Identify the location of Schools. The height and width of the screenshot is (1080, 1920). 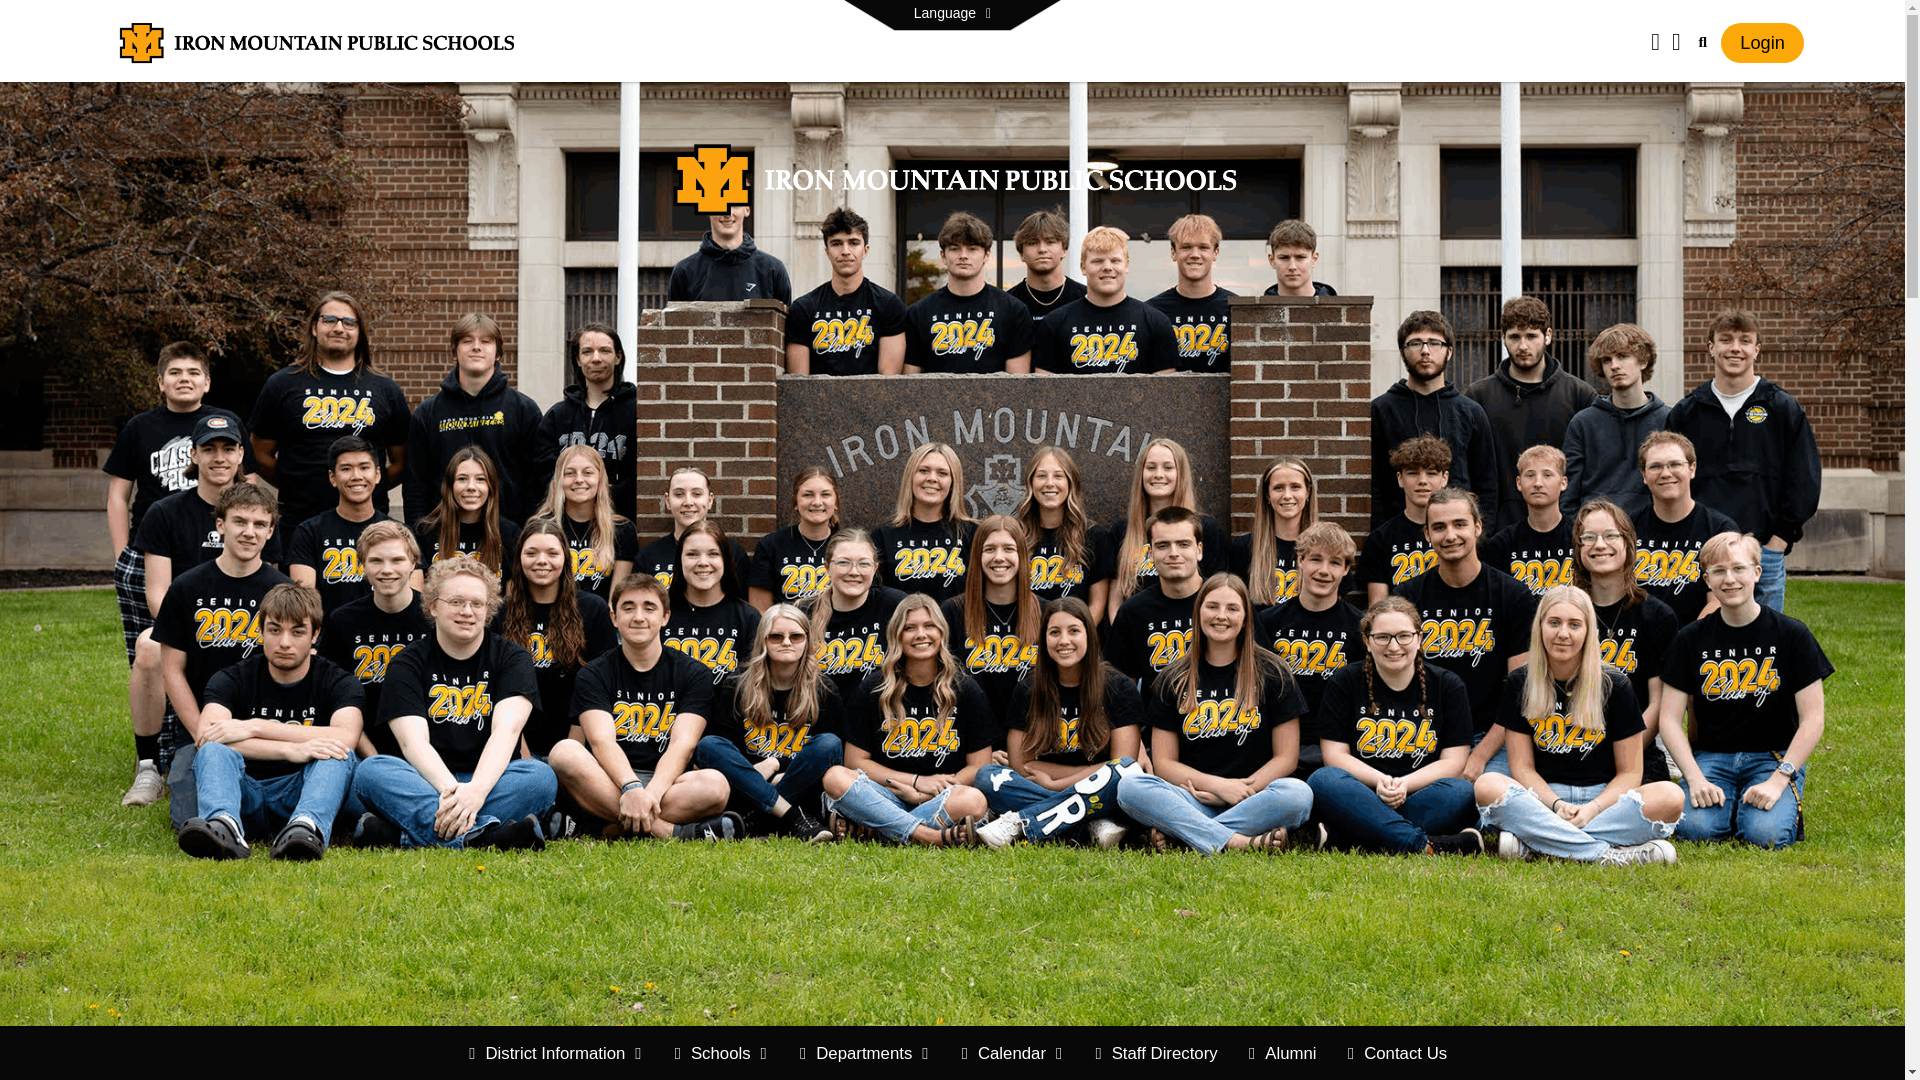
(722, 1054).